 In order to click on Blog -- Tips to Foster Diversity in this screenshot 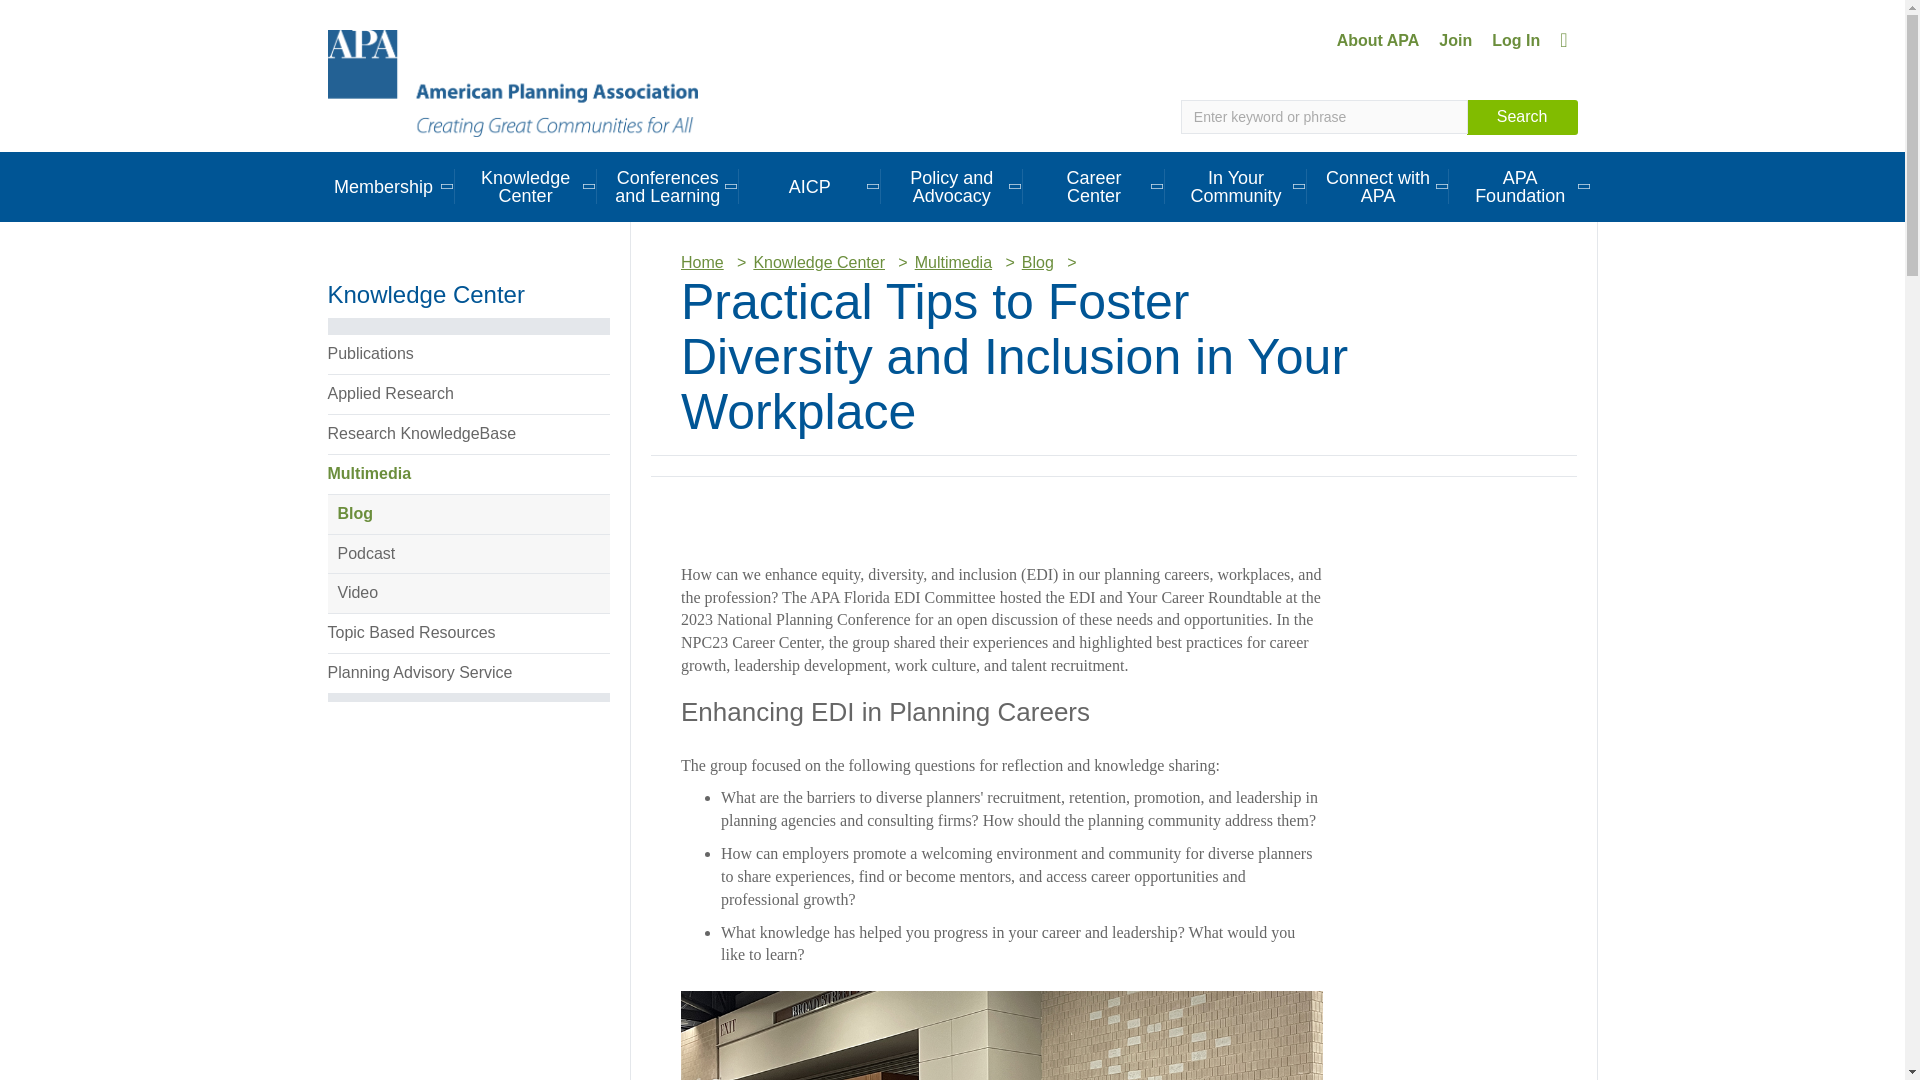, I will do `click(1002, 1036)`.